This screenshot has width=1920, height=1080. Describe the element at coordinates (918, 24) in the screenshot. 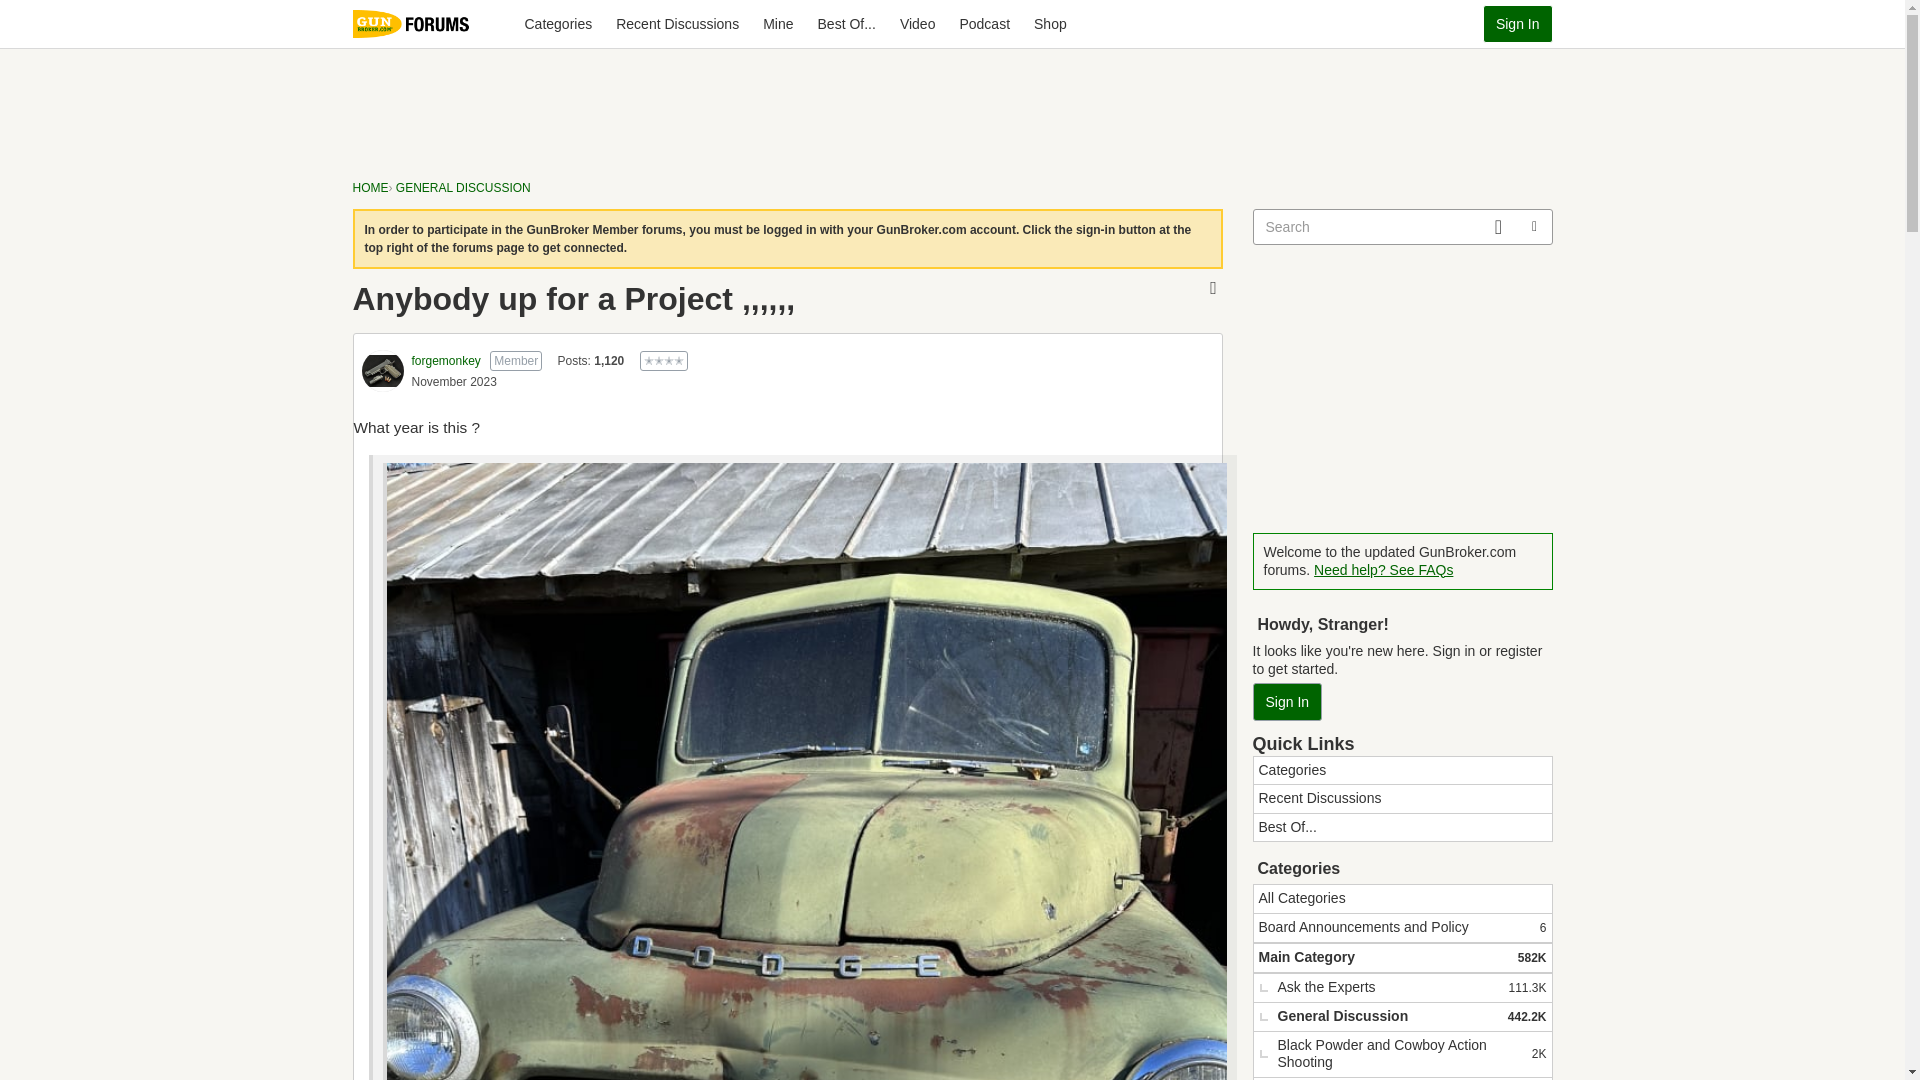

I see `Video` at that location.